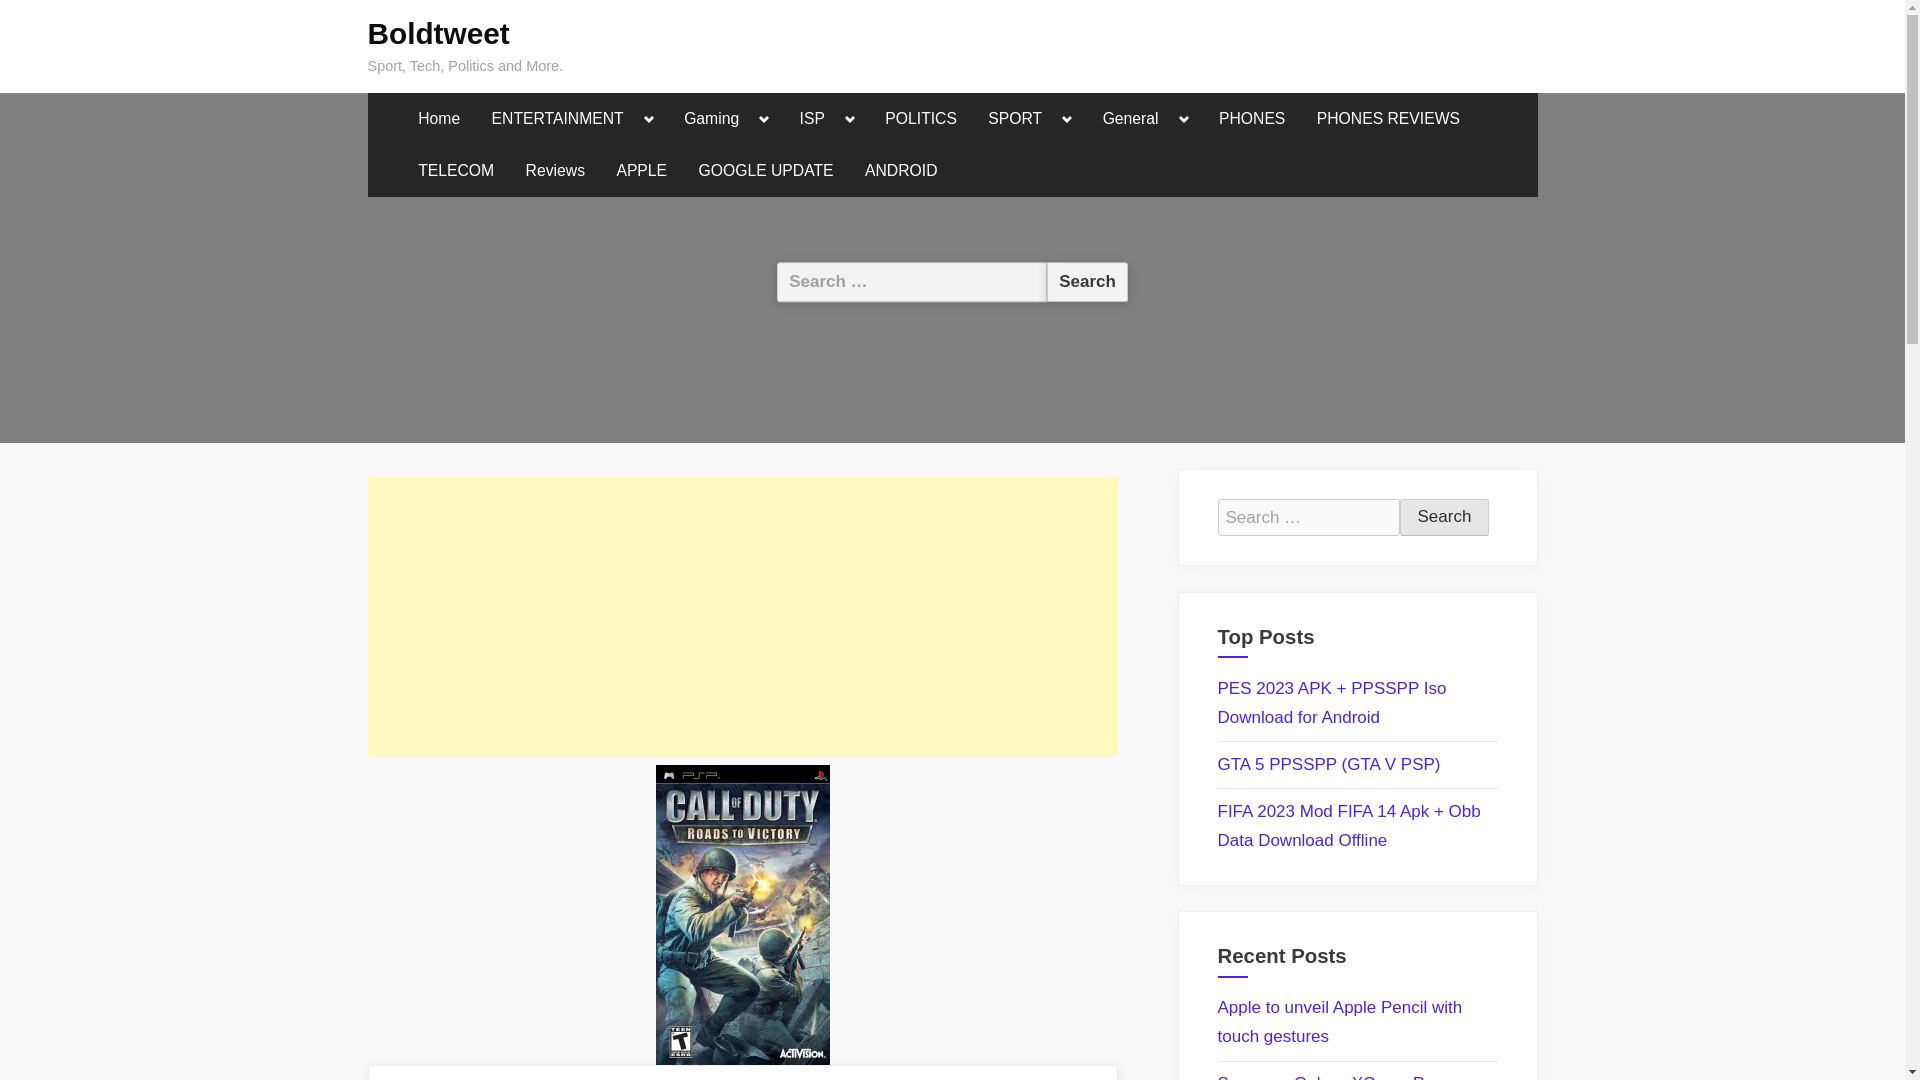  I want to click on ISP, so click(812, 119).